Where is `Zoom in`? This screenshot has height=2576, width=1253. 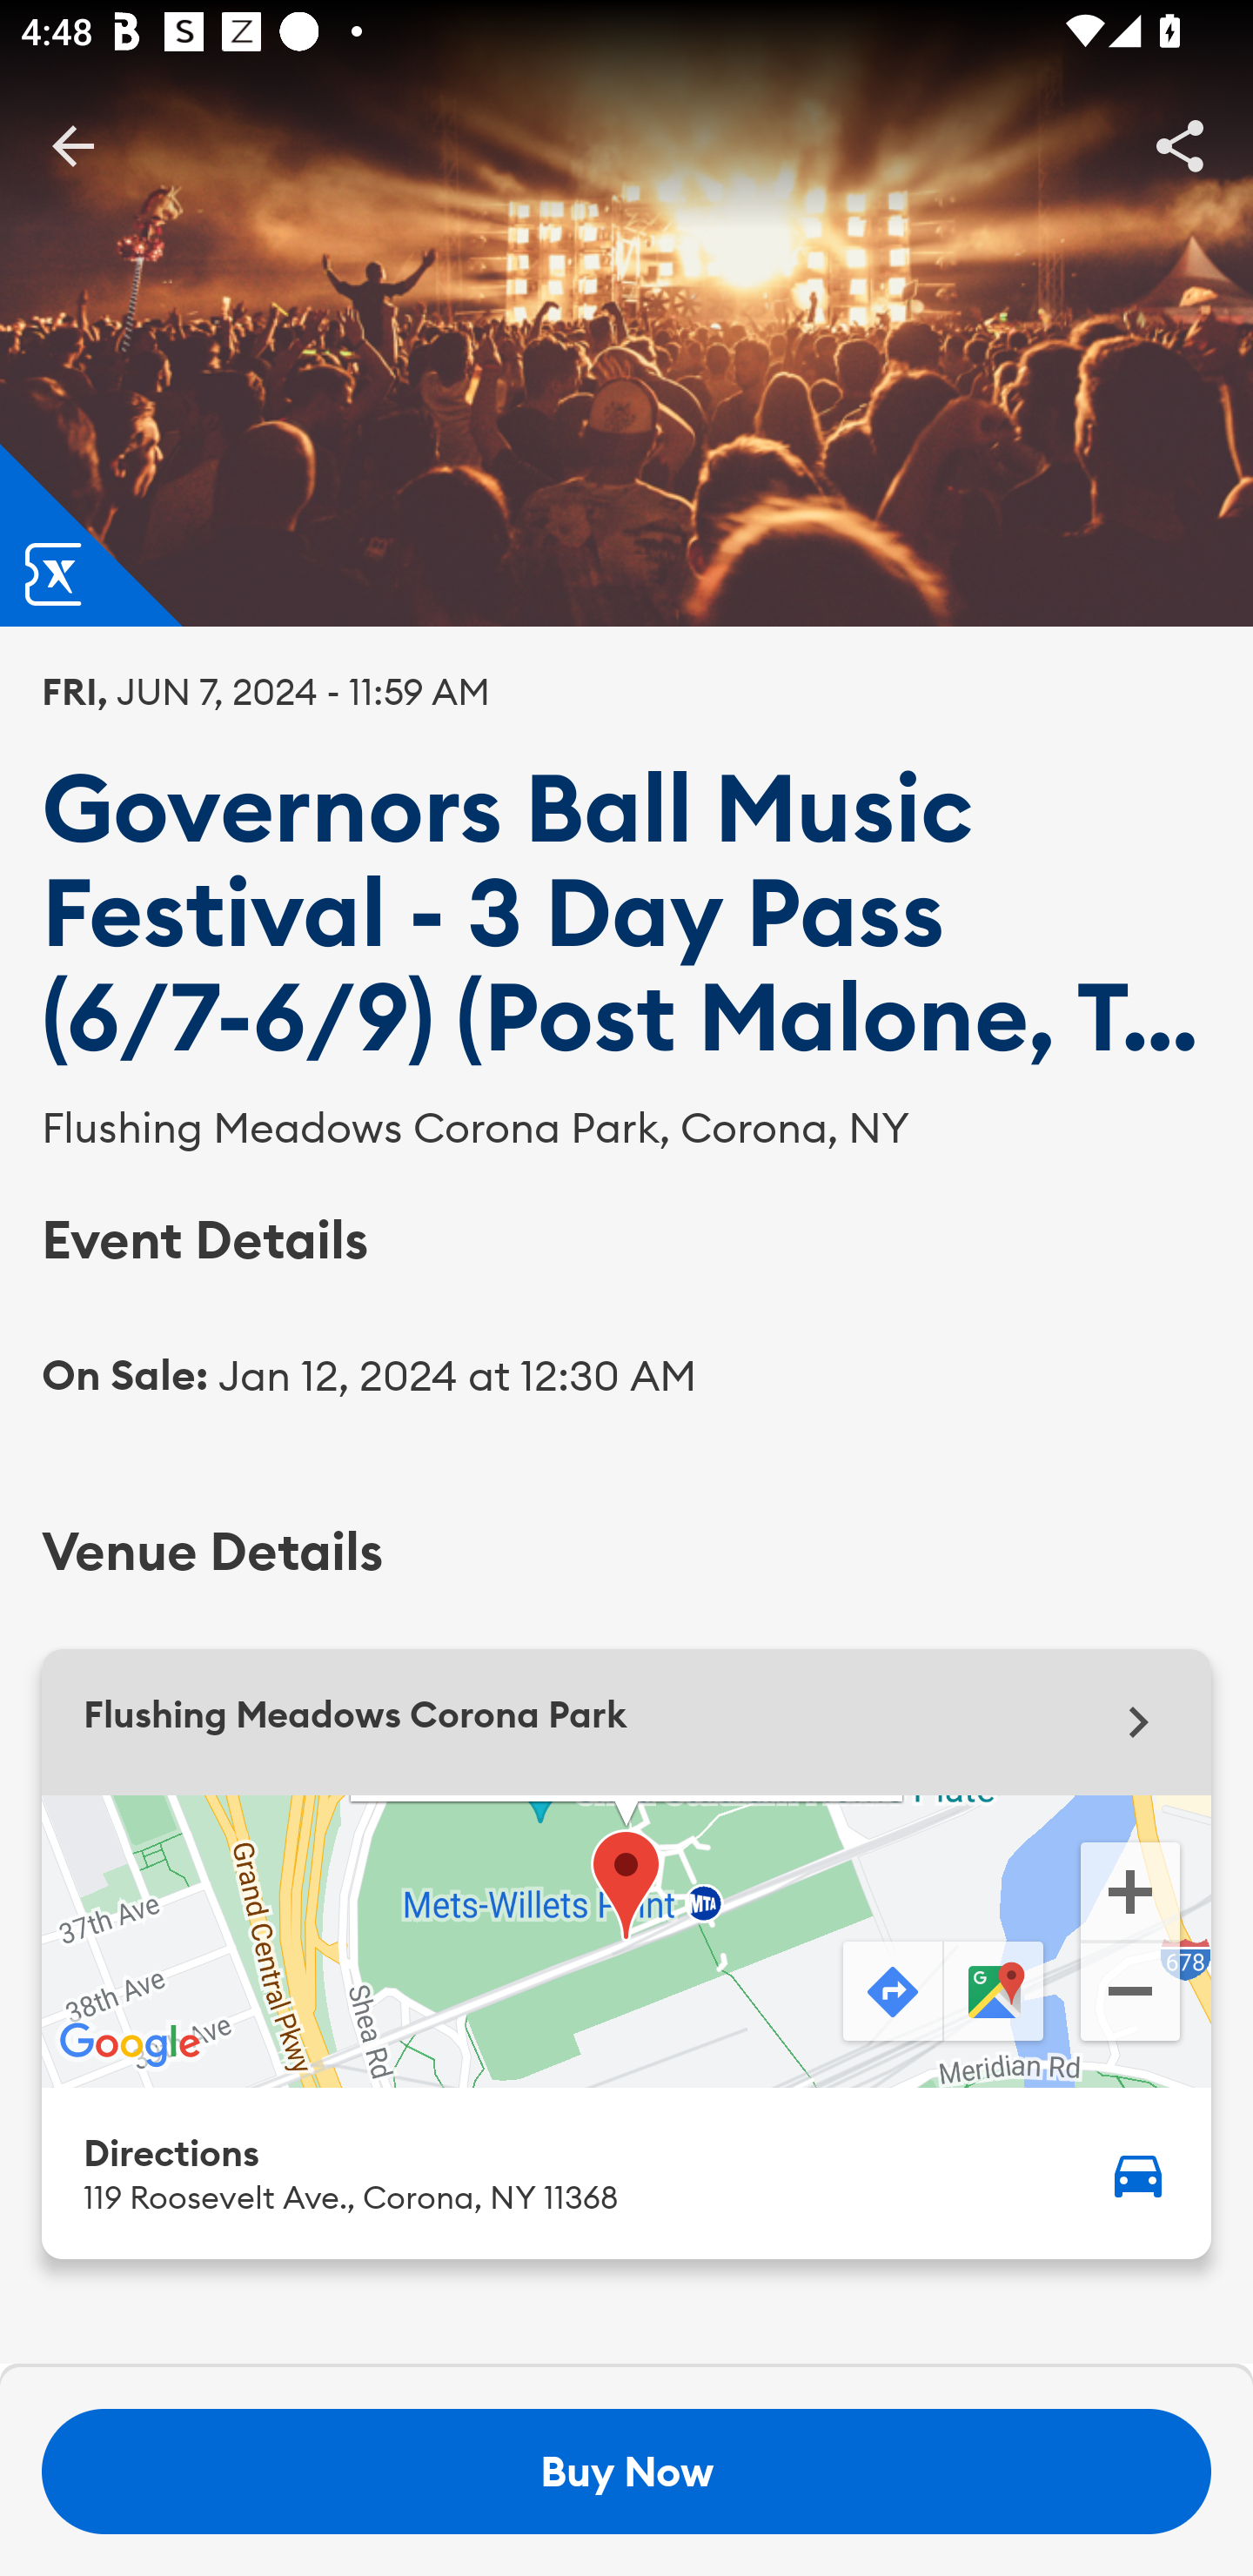
Zoom in is located at coordinates (1129, 1888).